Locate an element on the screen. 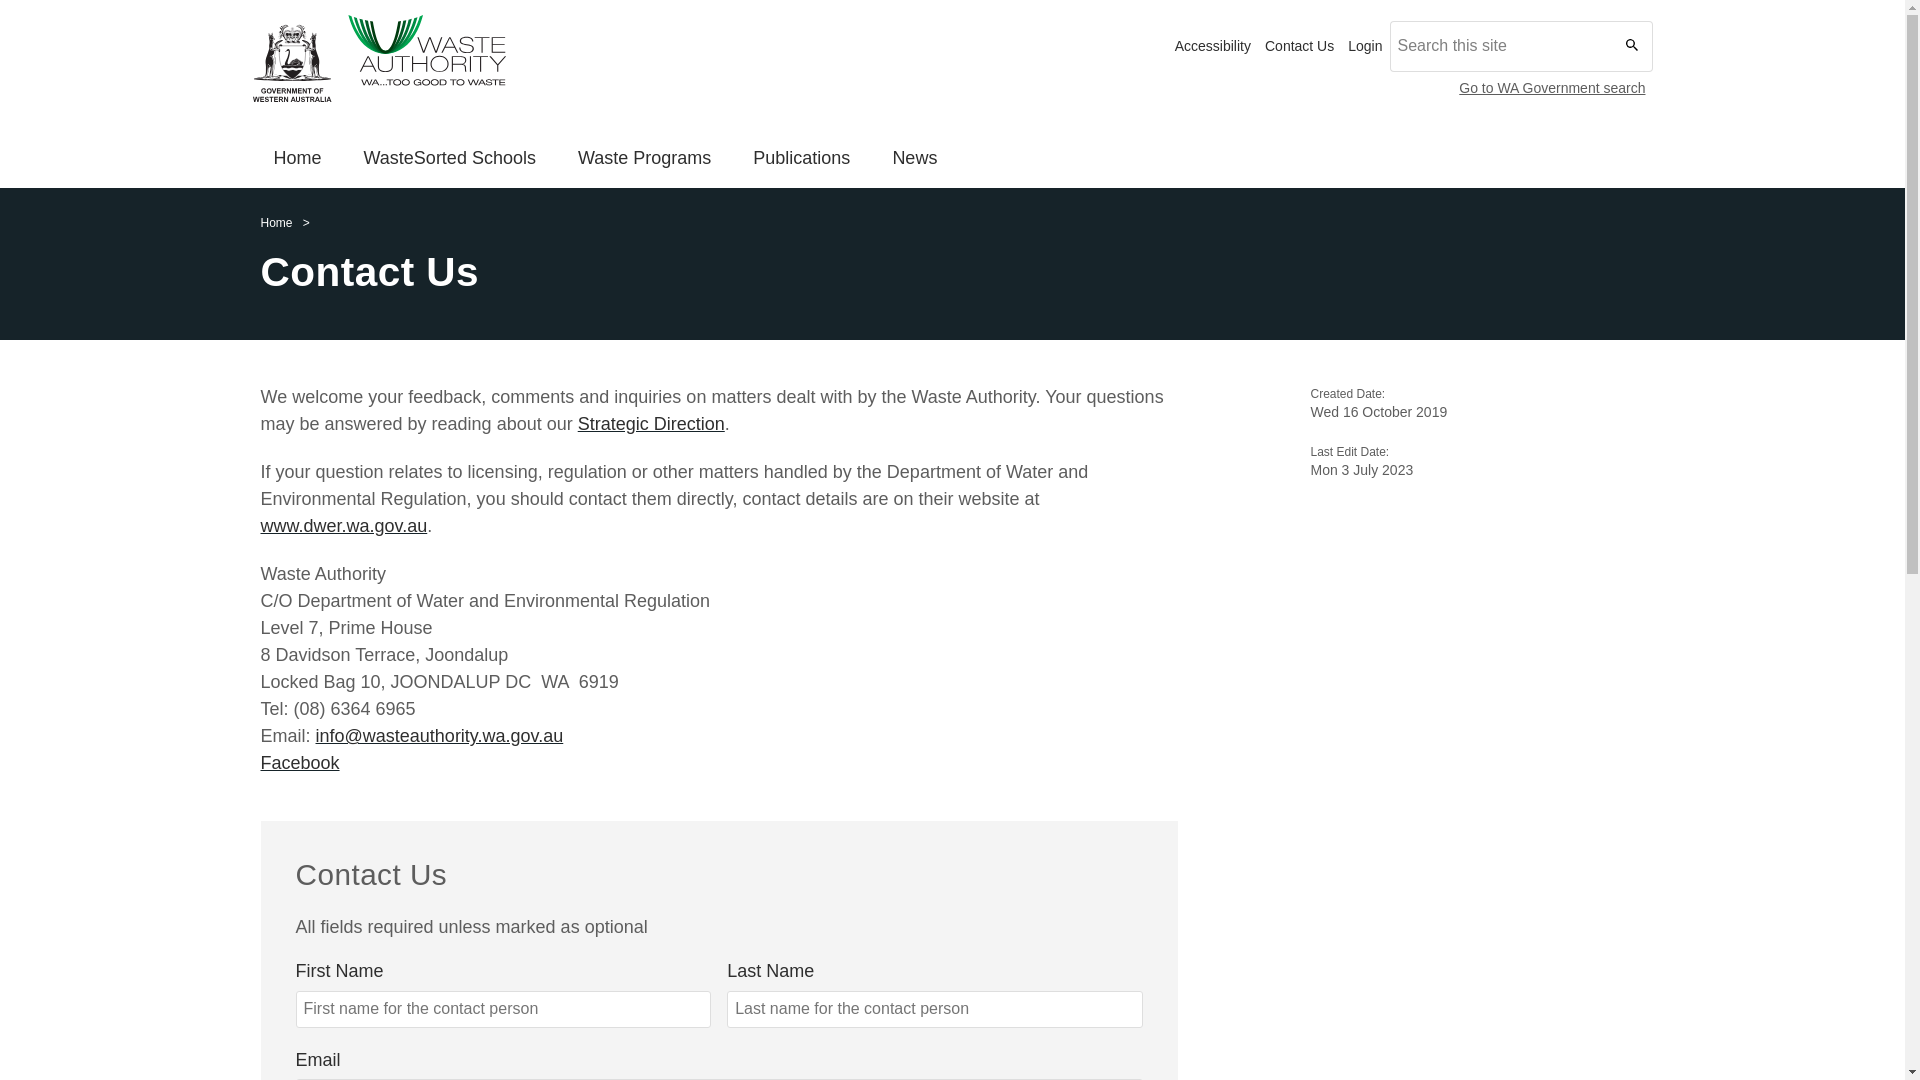 This screenshot has height=1080, width=1920. Accessibility is located at coordinates (1213, 46).